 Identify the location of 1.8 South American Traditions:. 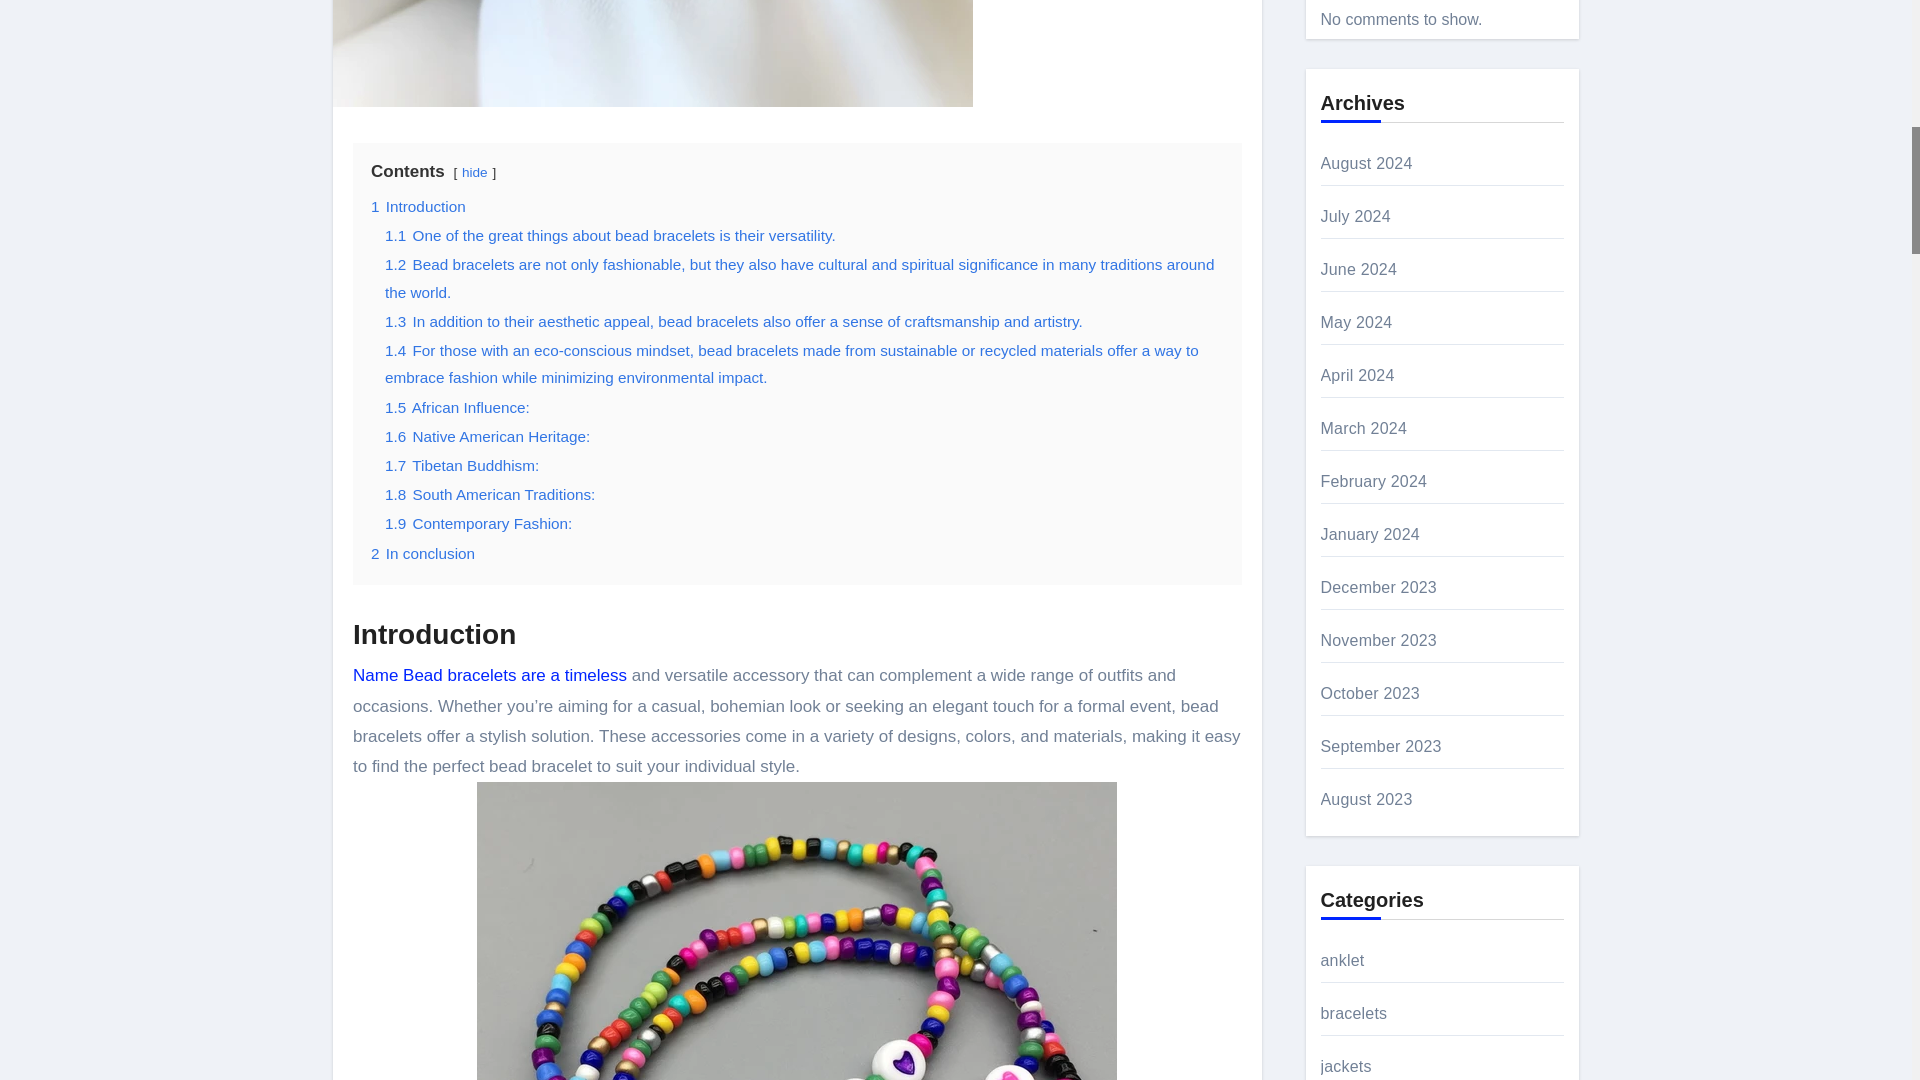
(490, 494).